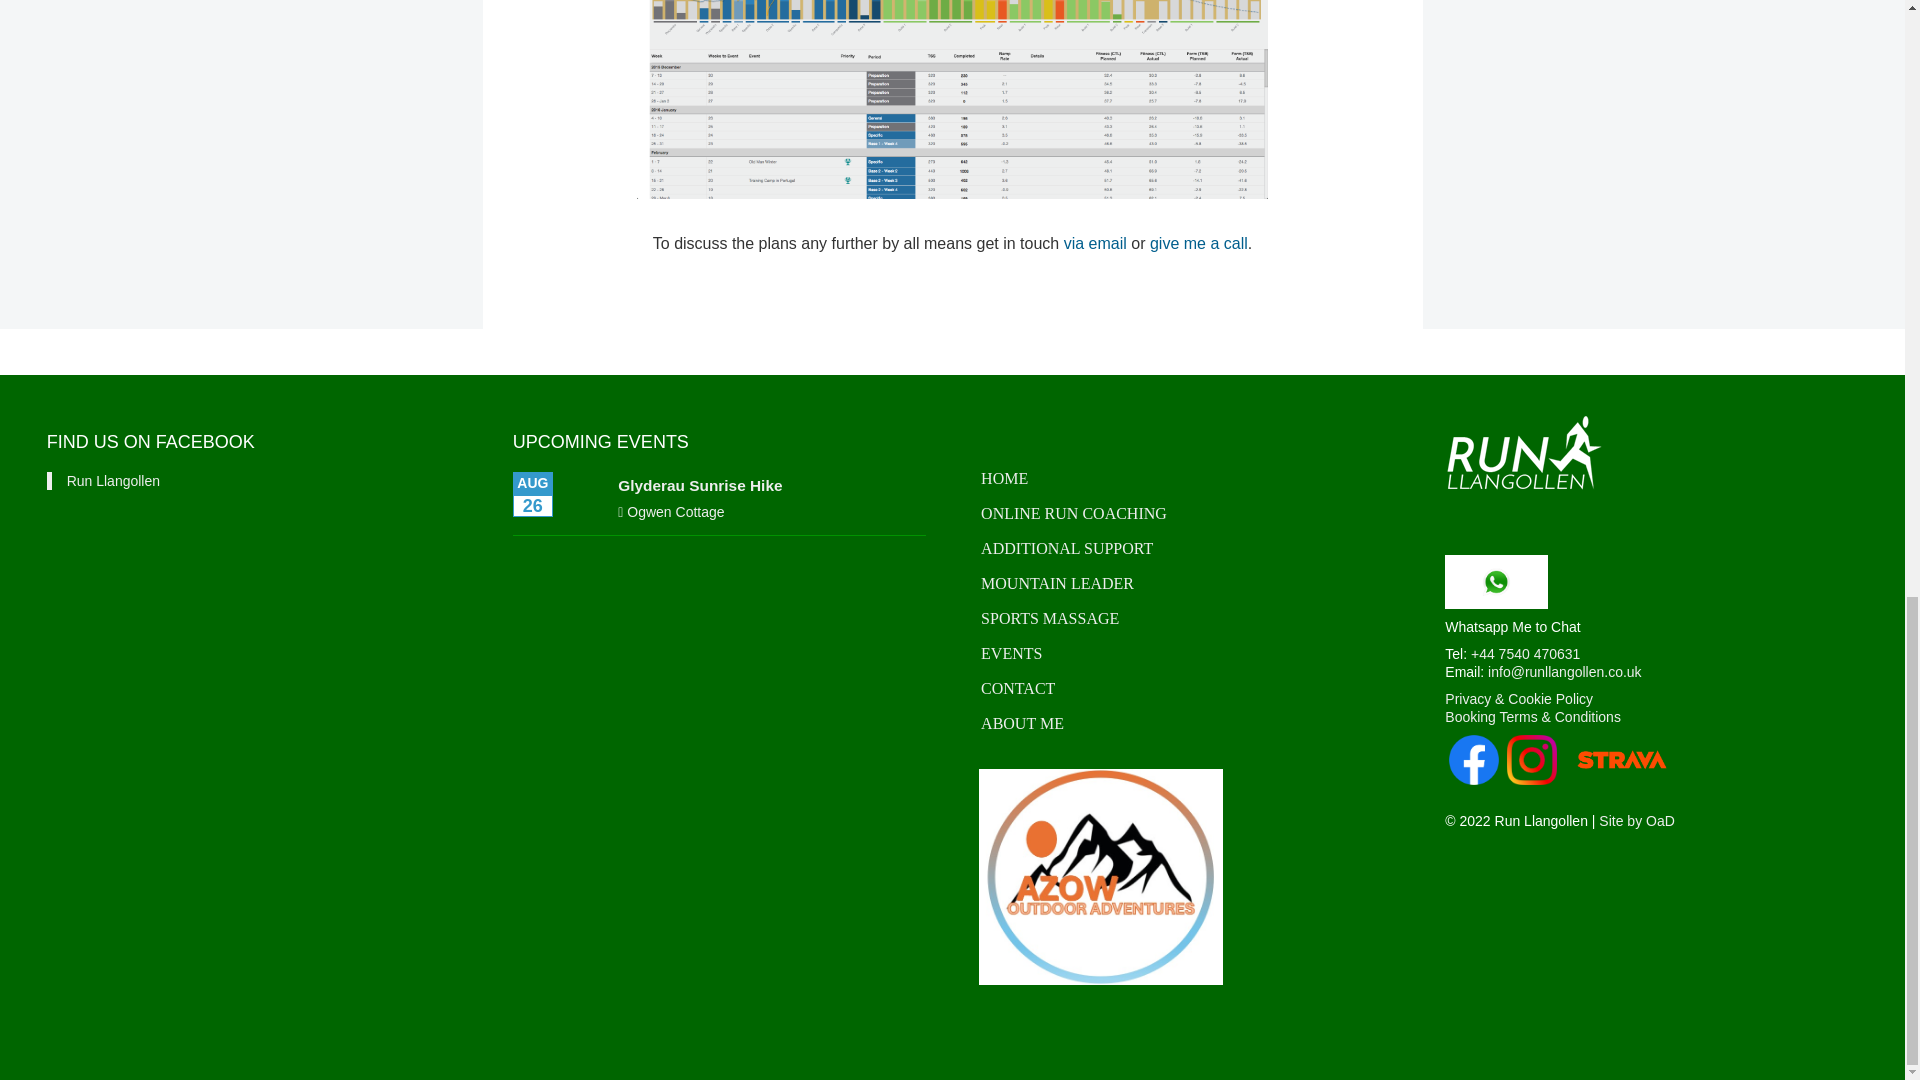 This screenshot has height=1080, width=1920. I want to click on MOUNTAIN LEADER, so click(1186, 584).